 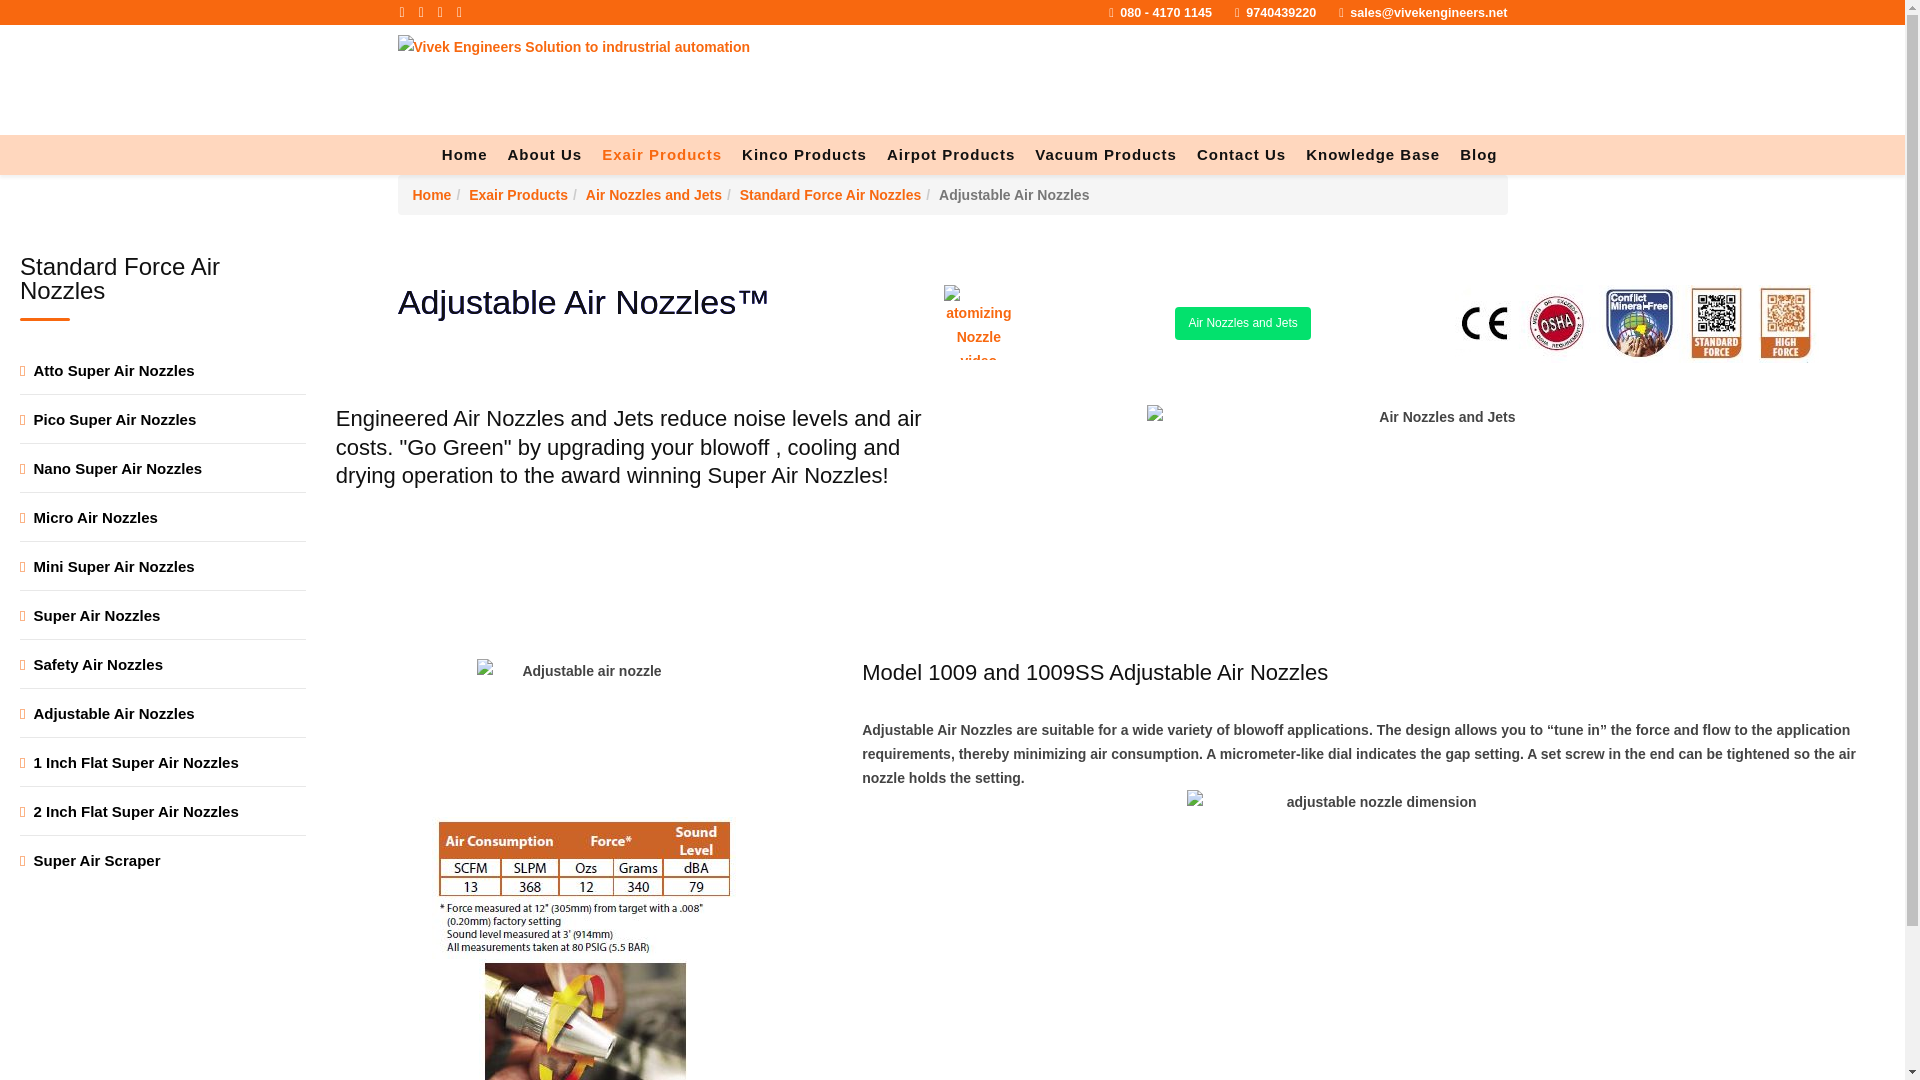 What do you see at coordinates (1165, 13) in the screenshot?
I see `080 - 4170 1145` at bounding box center [1165, 13].